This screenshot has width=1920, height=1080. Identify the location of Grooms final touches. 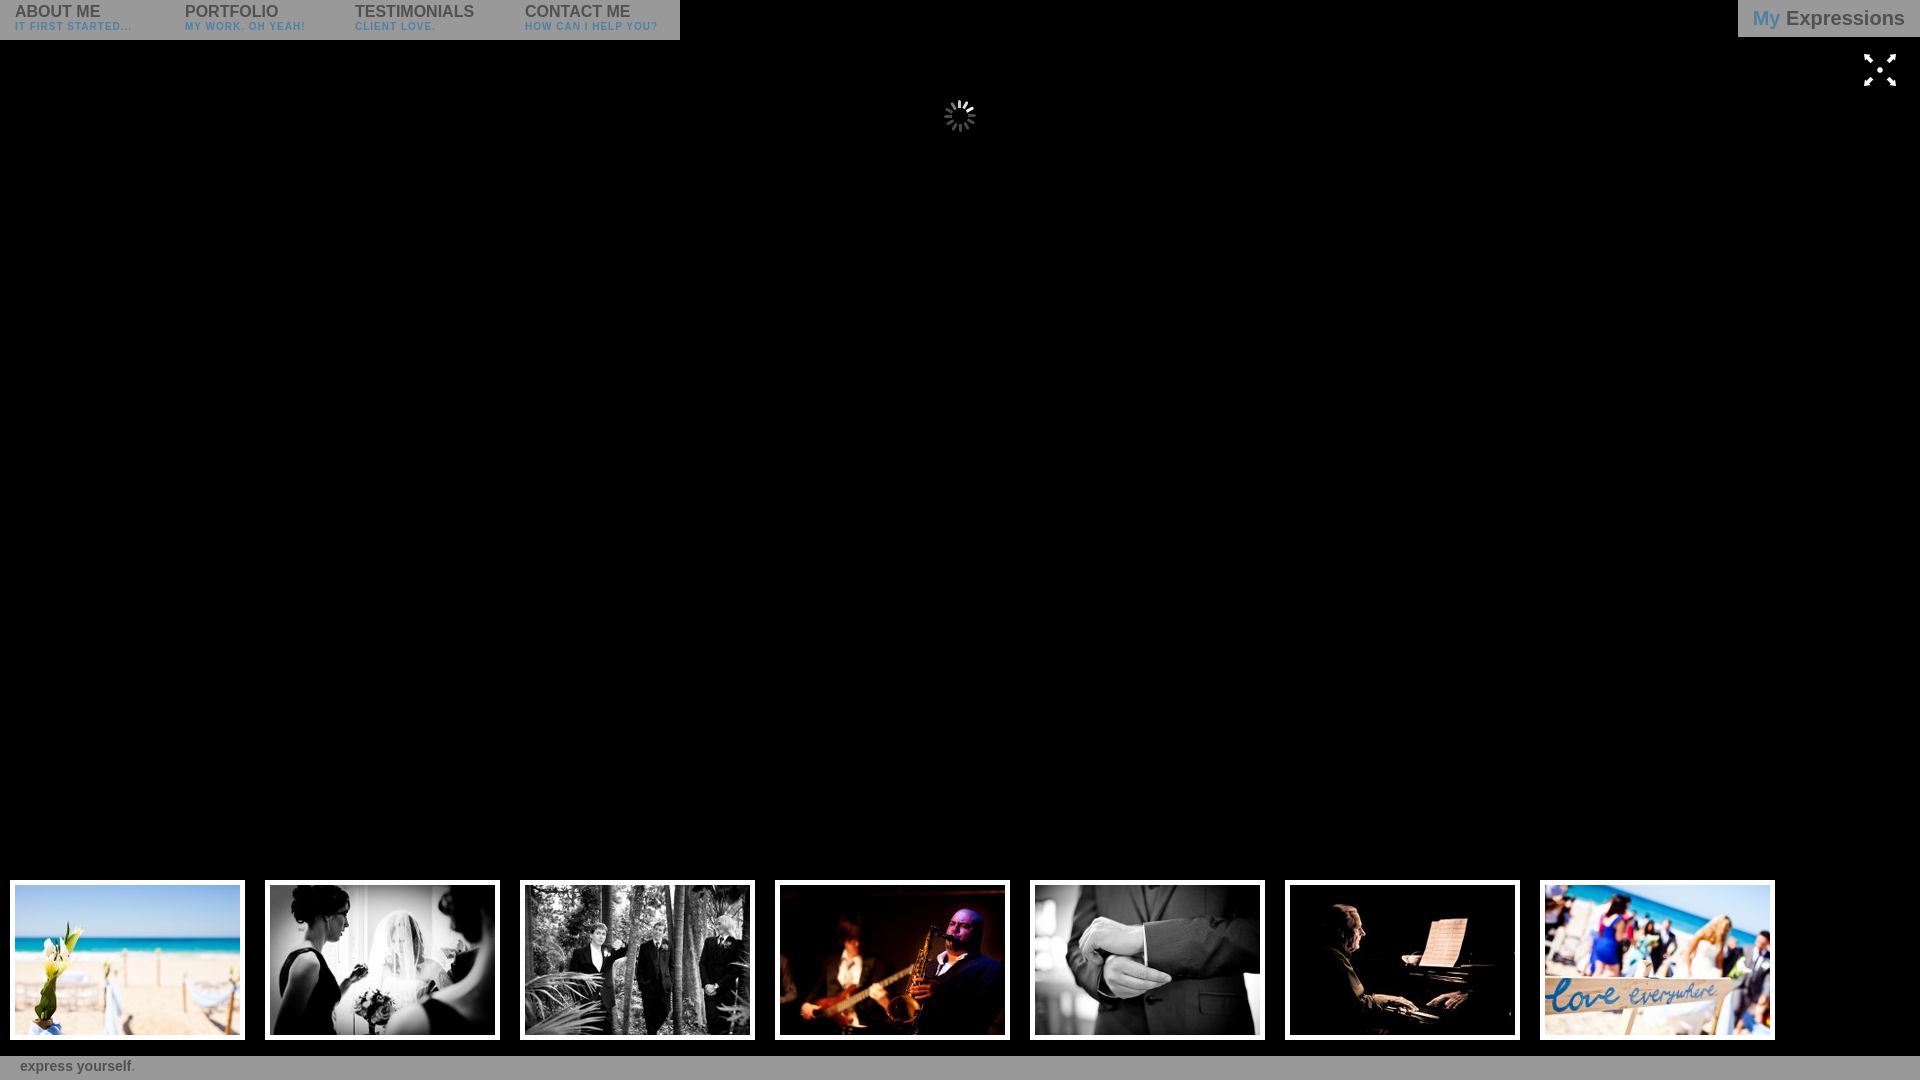
(1148, 960).